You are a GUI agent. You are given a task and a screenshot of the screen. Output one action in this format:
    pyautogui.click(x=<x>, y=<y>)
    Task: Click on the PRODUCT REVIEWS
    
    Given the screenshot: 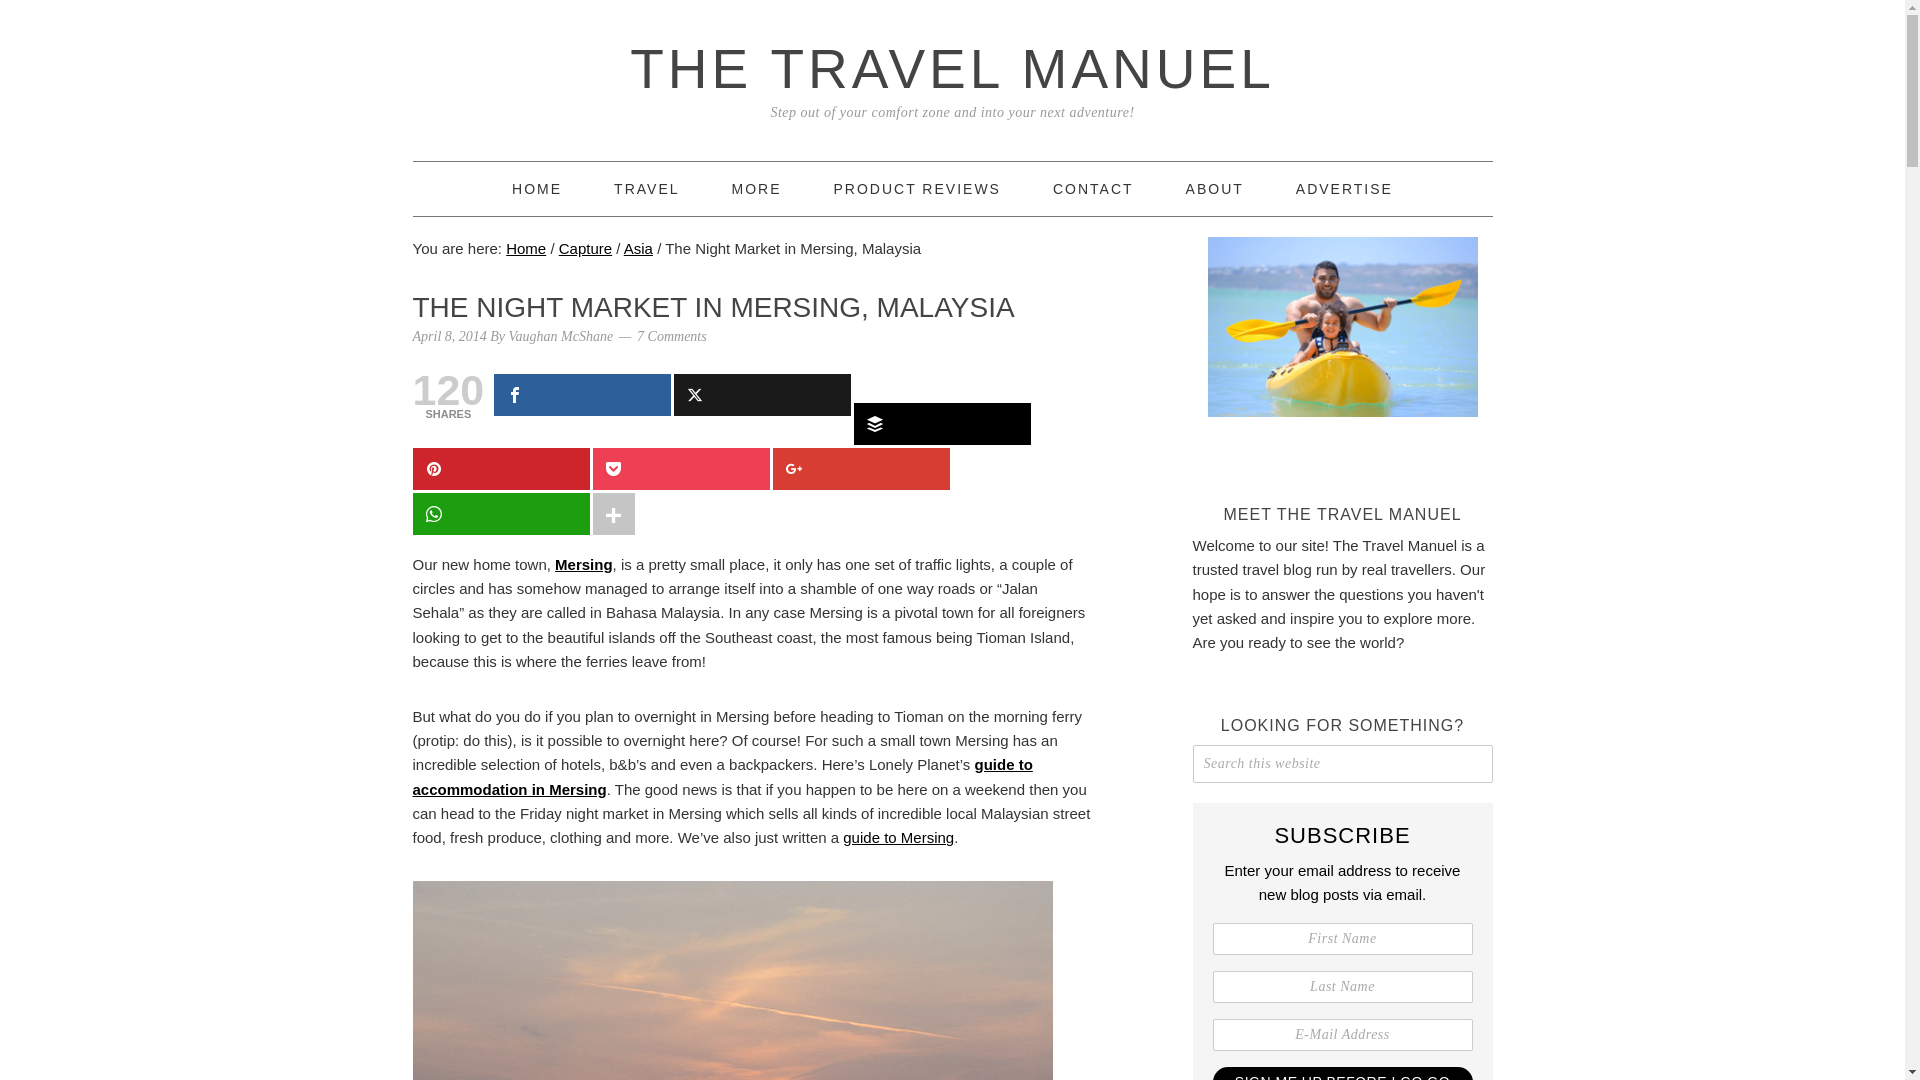 What is the action you would take?
    pyautogui.click(x=916, y=189)
    